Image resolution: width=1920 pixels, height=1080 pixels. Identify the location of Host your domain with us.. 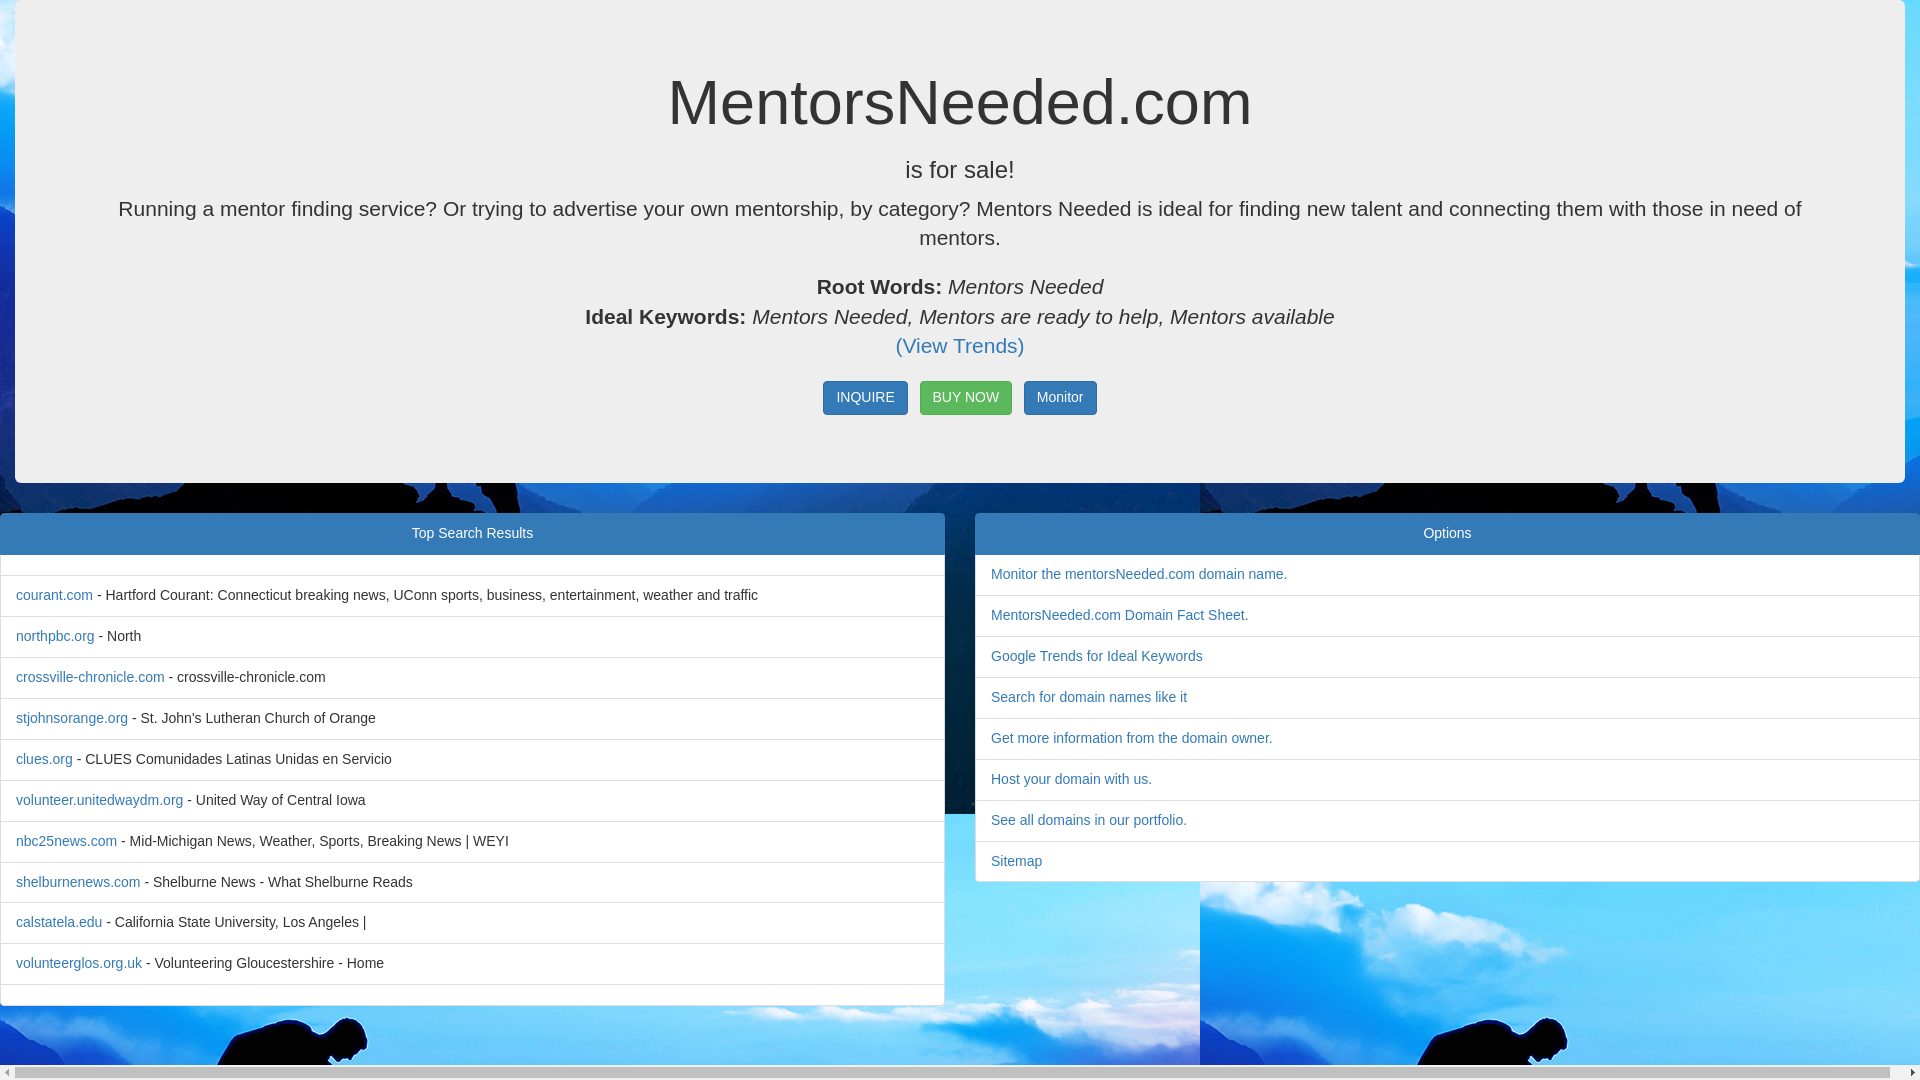
(1071, 779).